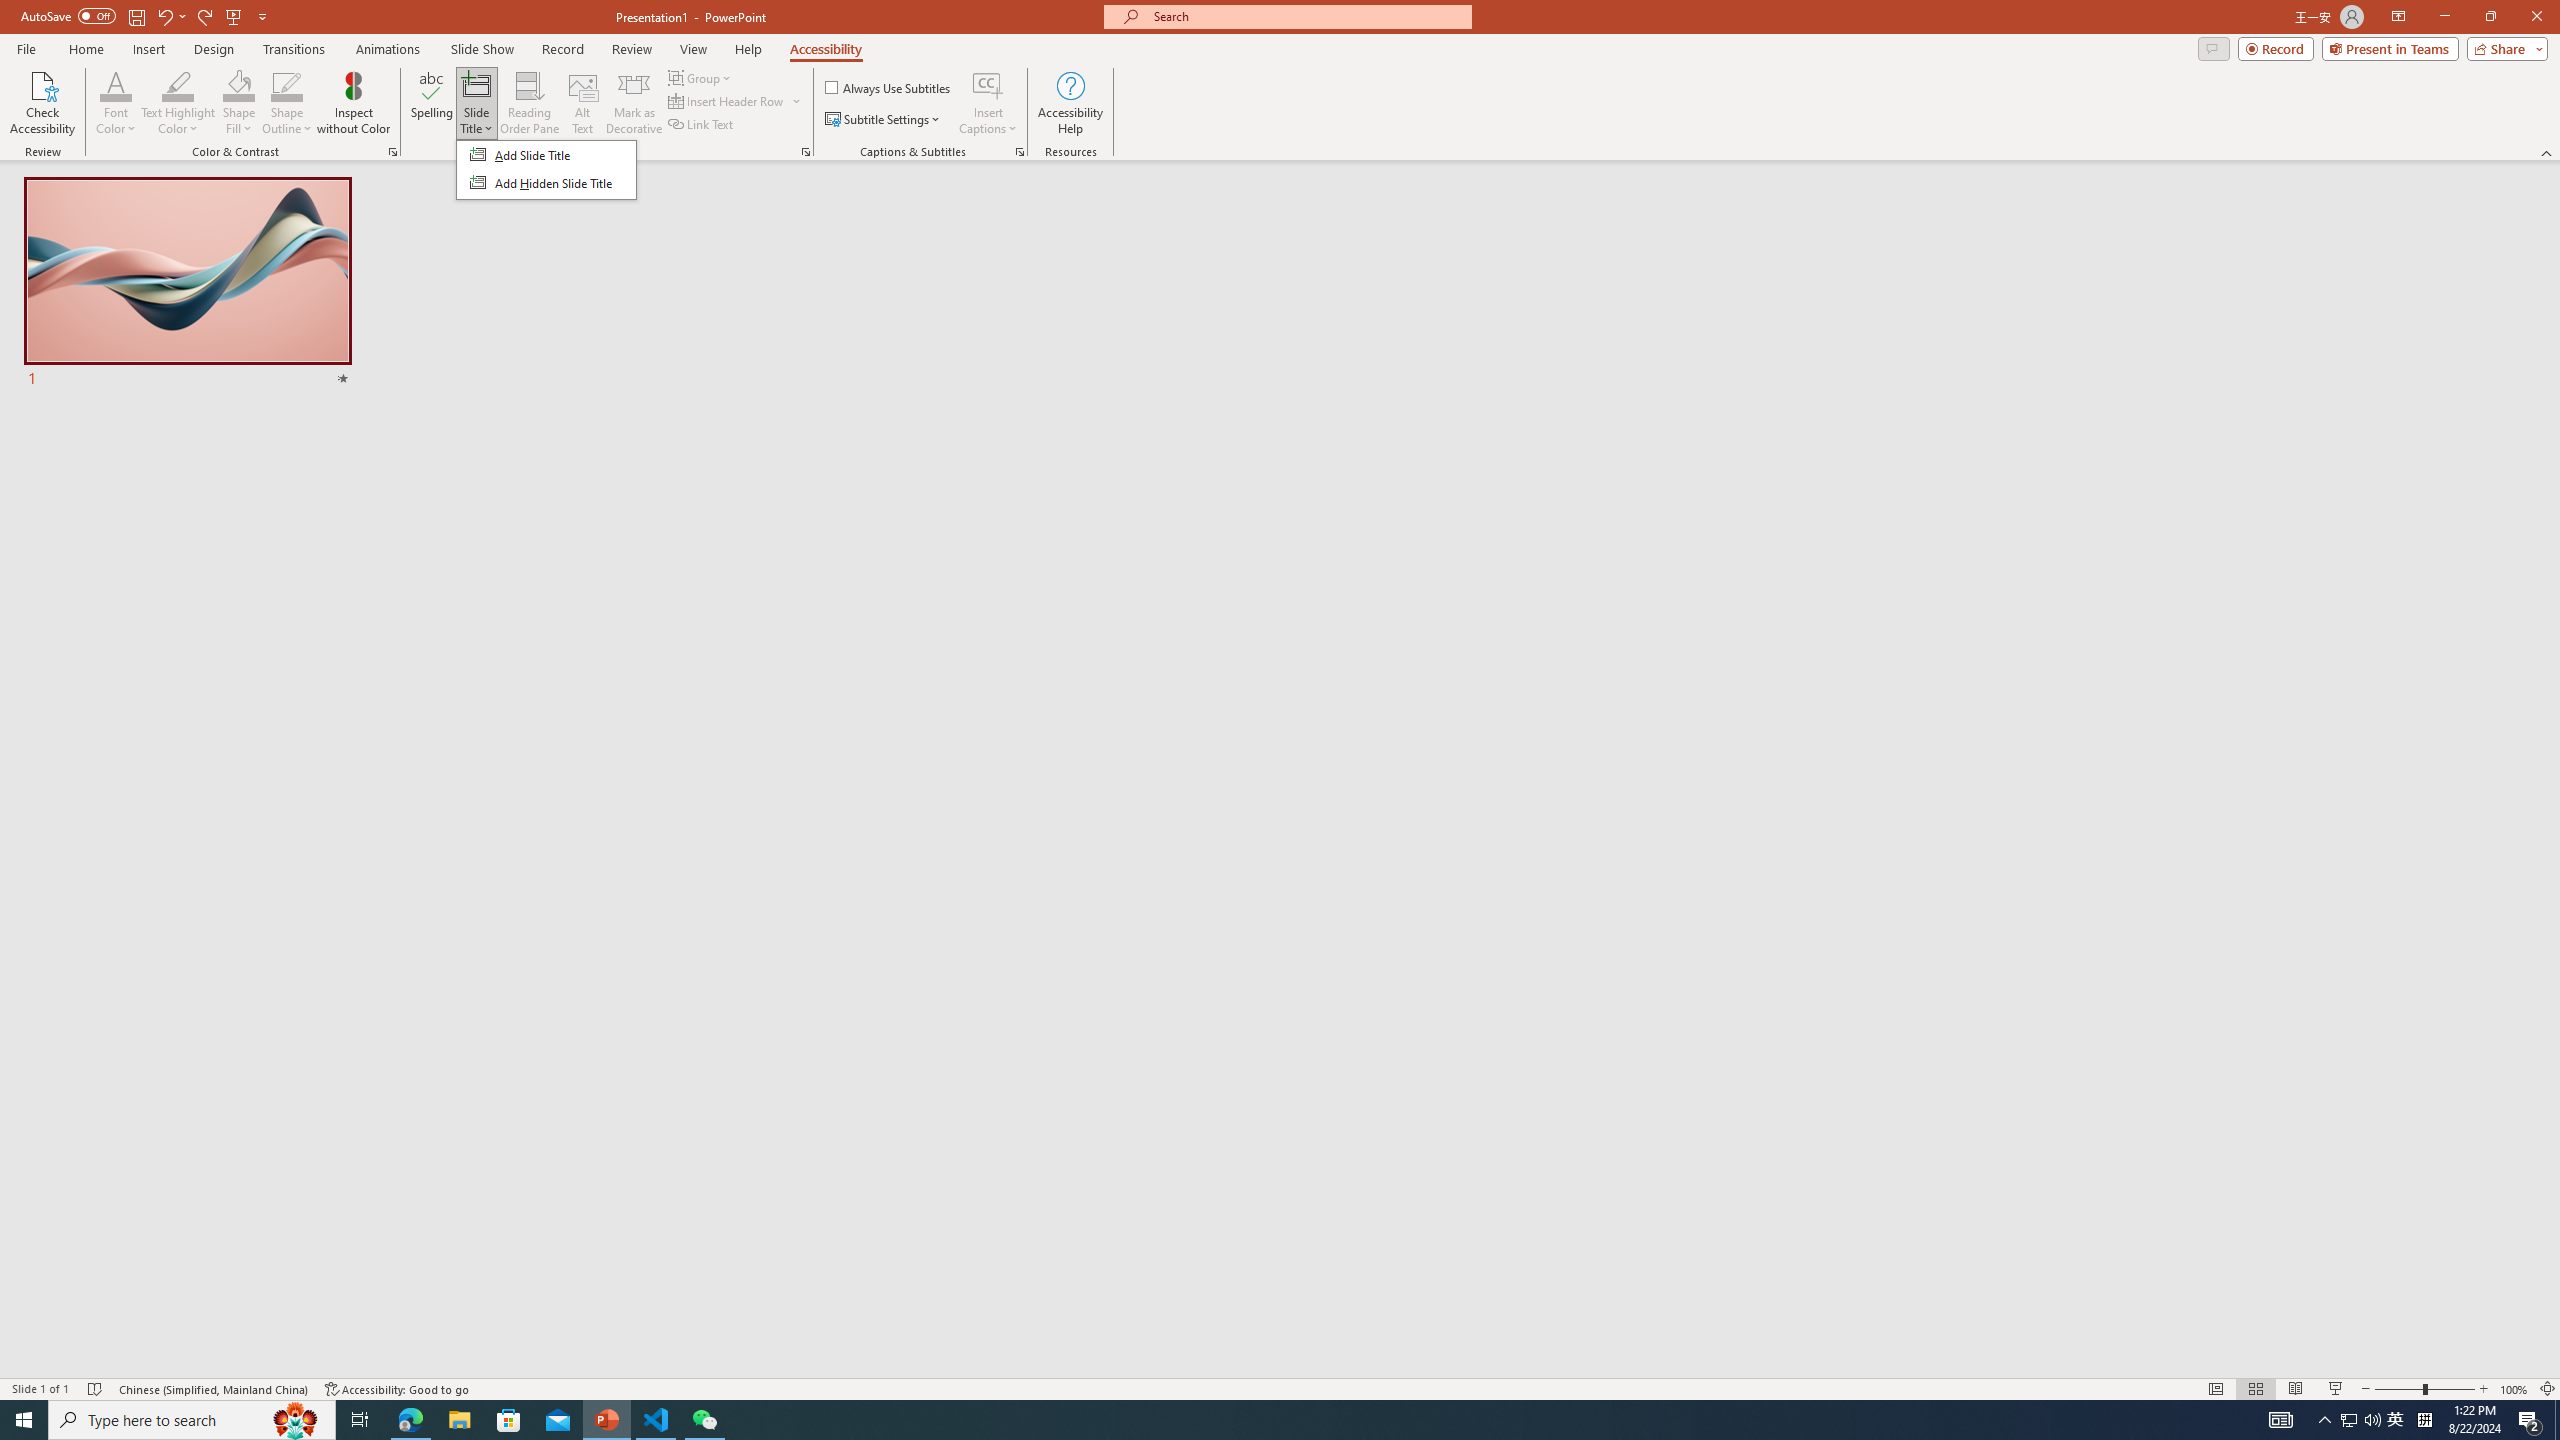 The width and height of the screenshot is (2560, 1440). What do you see at coordinates (392, 152) in the screenshot?
I see `Color & Contrast` at bounding box center [392, 152].